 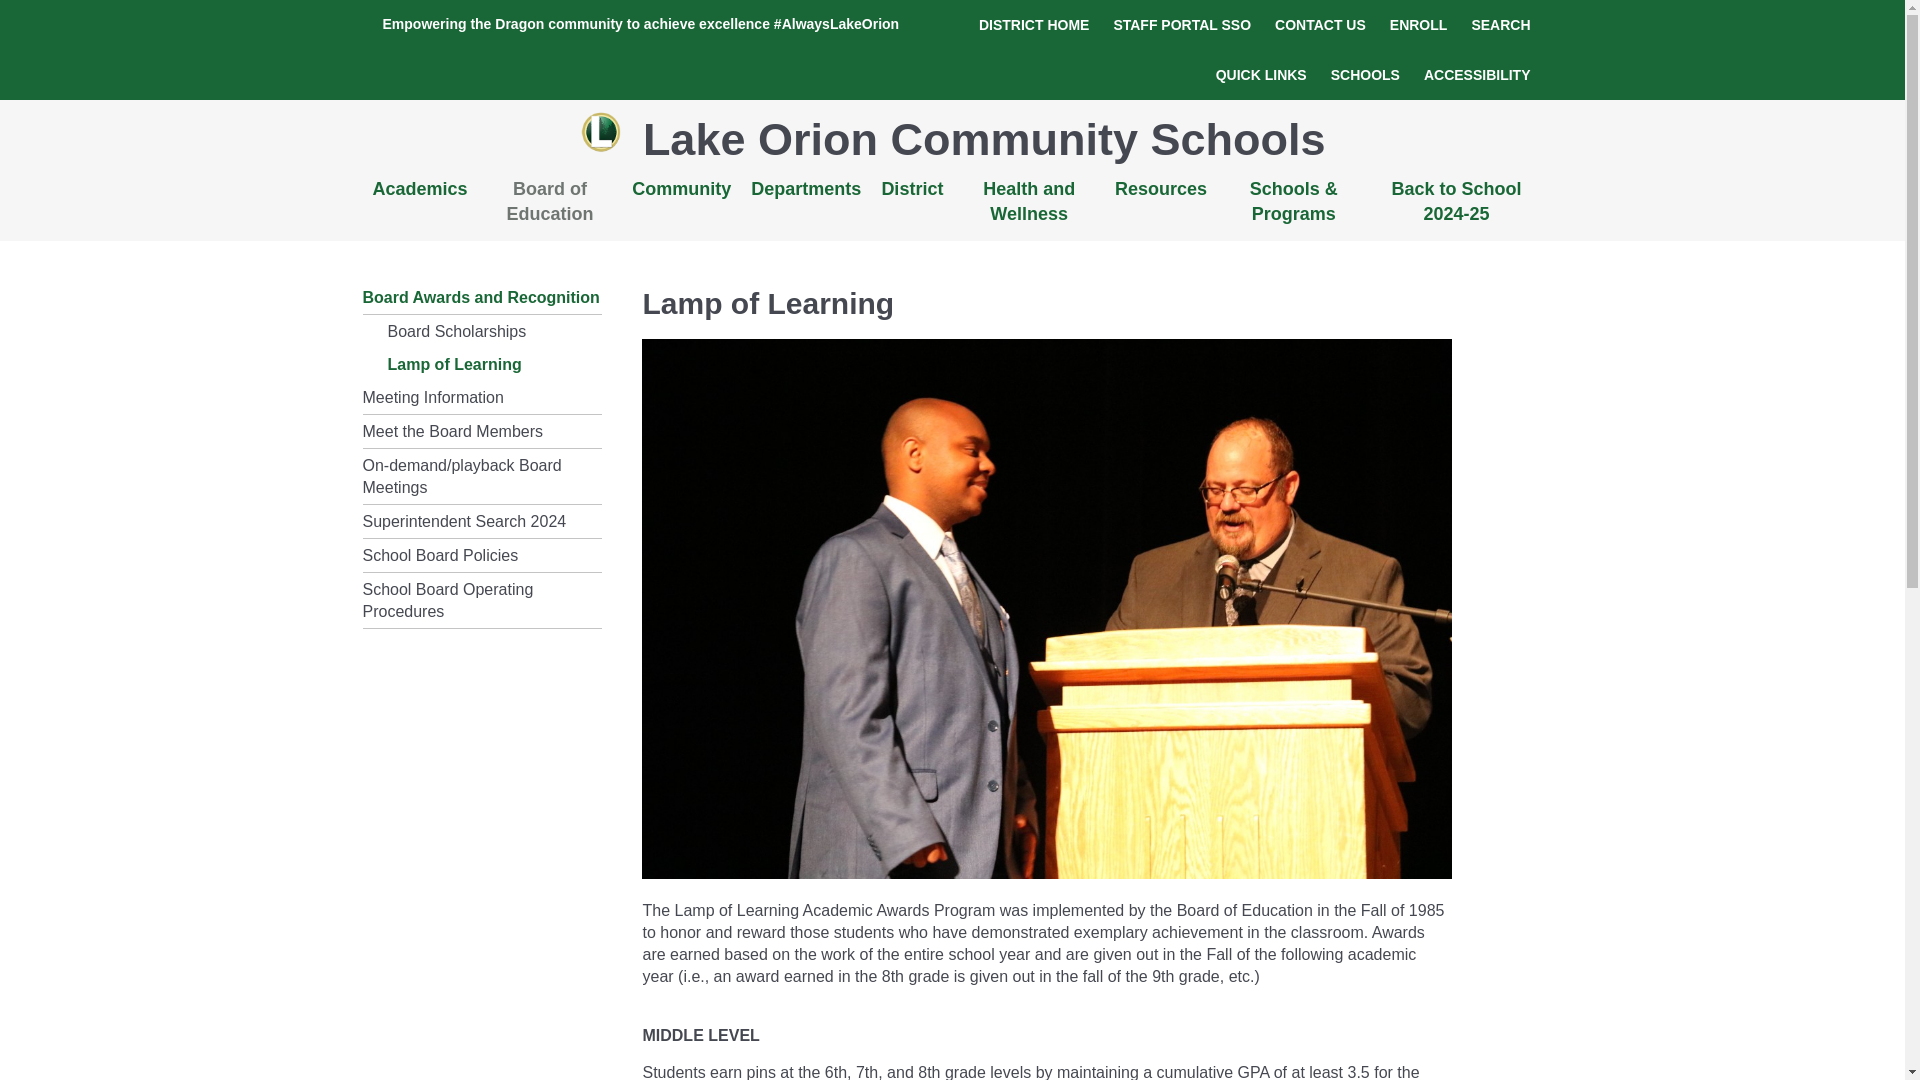 What do you see at coordinates (976, 139) in the screenshot?
I see `Lake Orion Community Schools` at bounding box center [976, 139].